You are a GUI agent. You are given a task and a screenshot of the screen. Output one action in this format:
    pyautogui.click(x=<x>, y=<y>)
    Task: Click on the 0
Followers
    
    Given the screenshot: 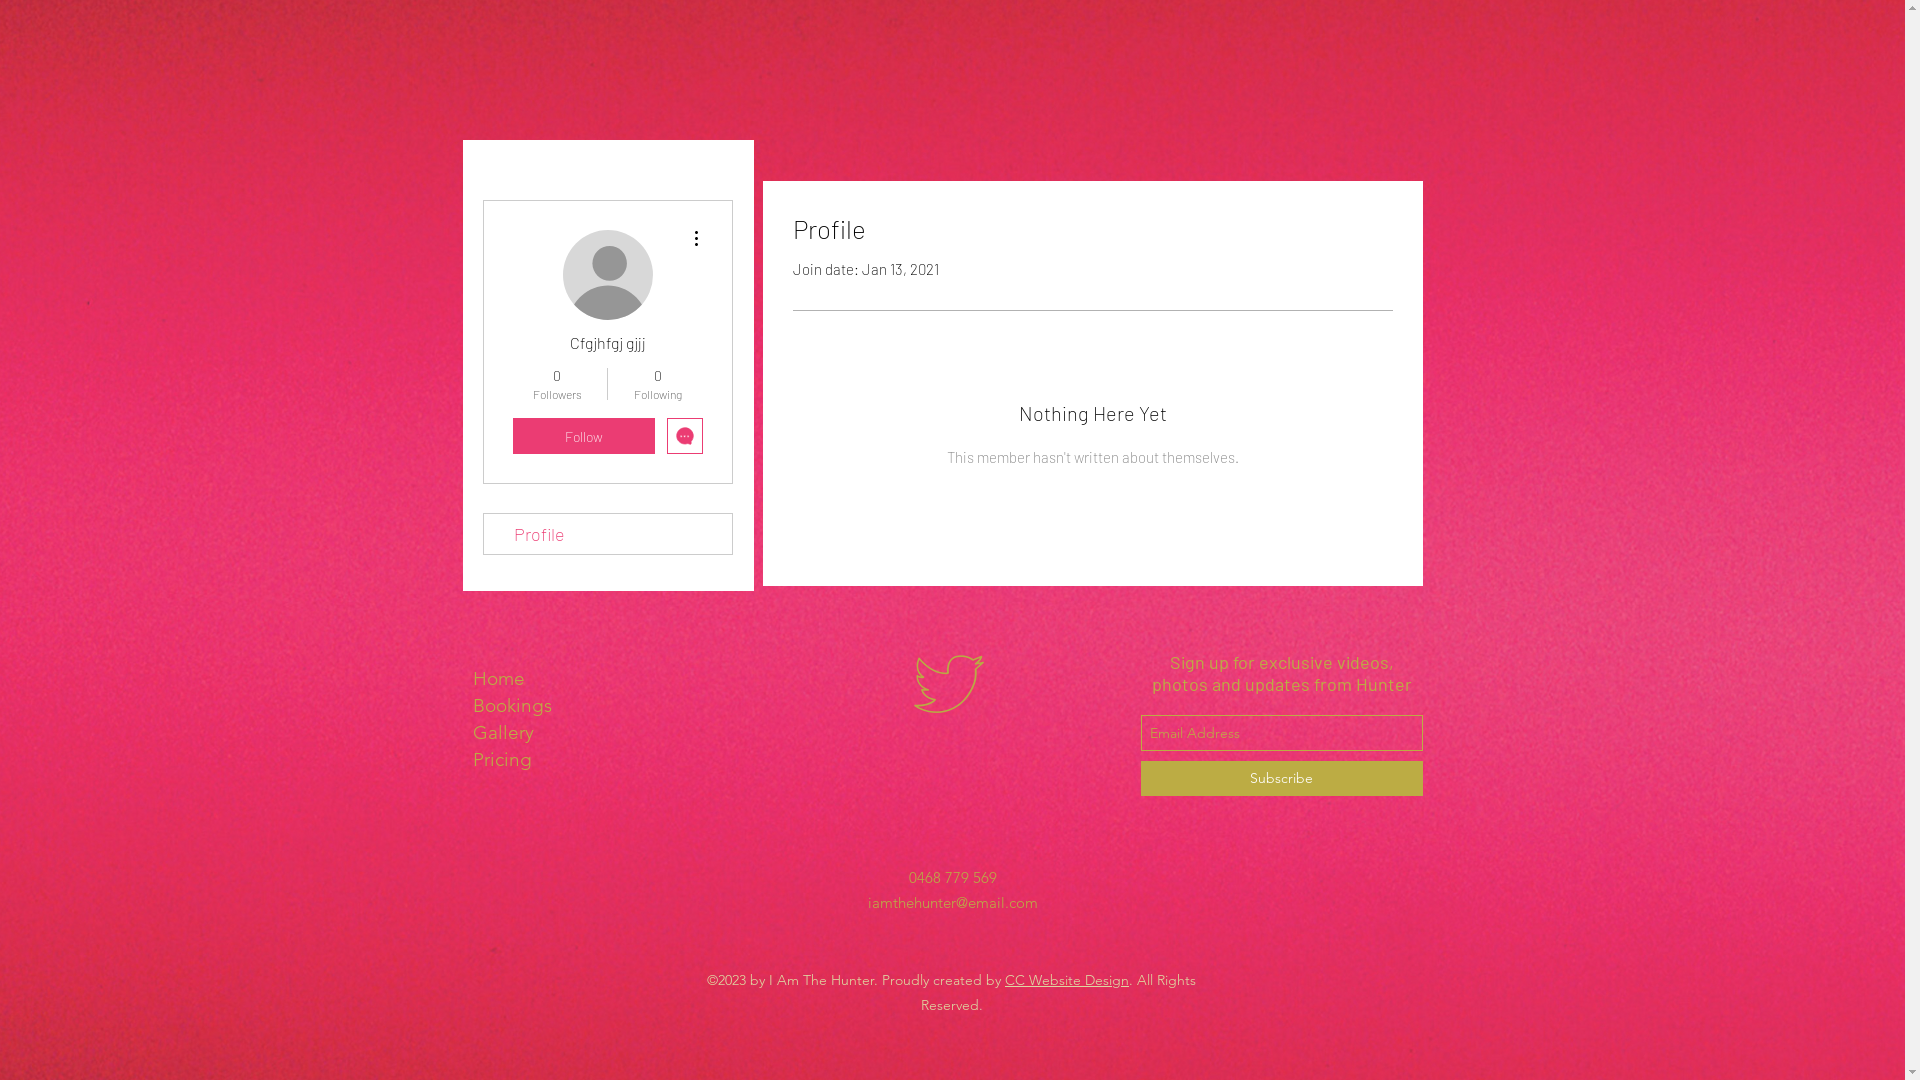 What is the action you would take?
    pyautogui.click(x=556, y=384)
    